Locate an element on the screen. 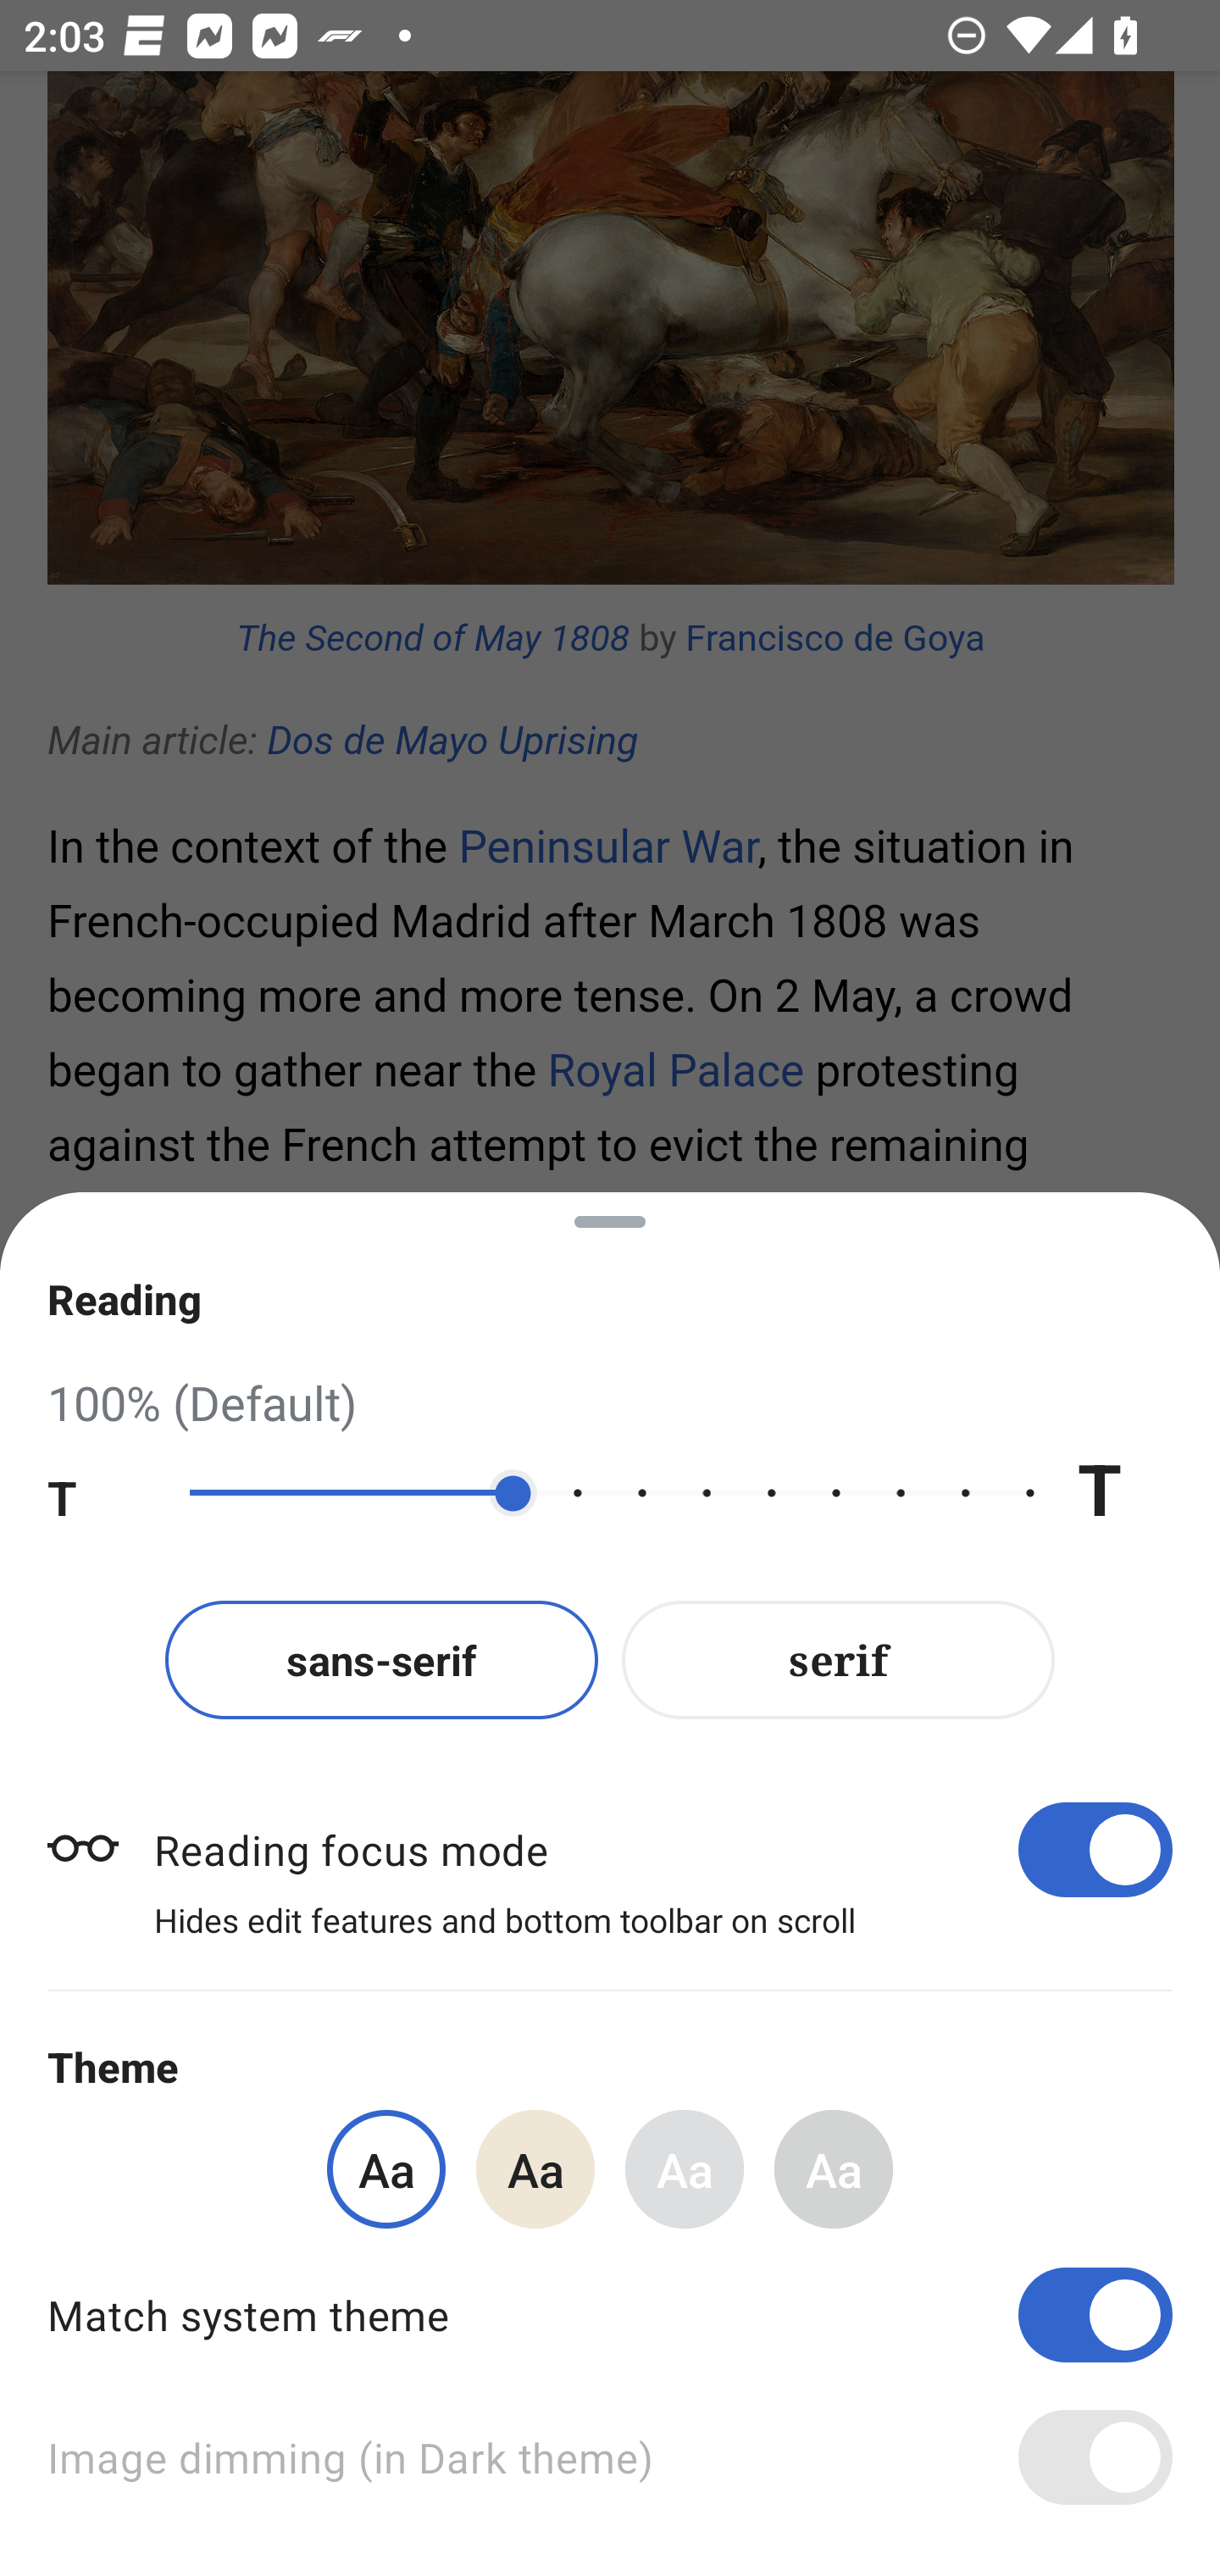  Aa is located at coordinates (685, 2168).